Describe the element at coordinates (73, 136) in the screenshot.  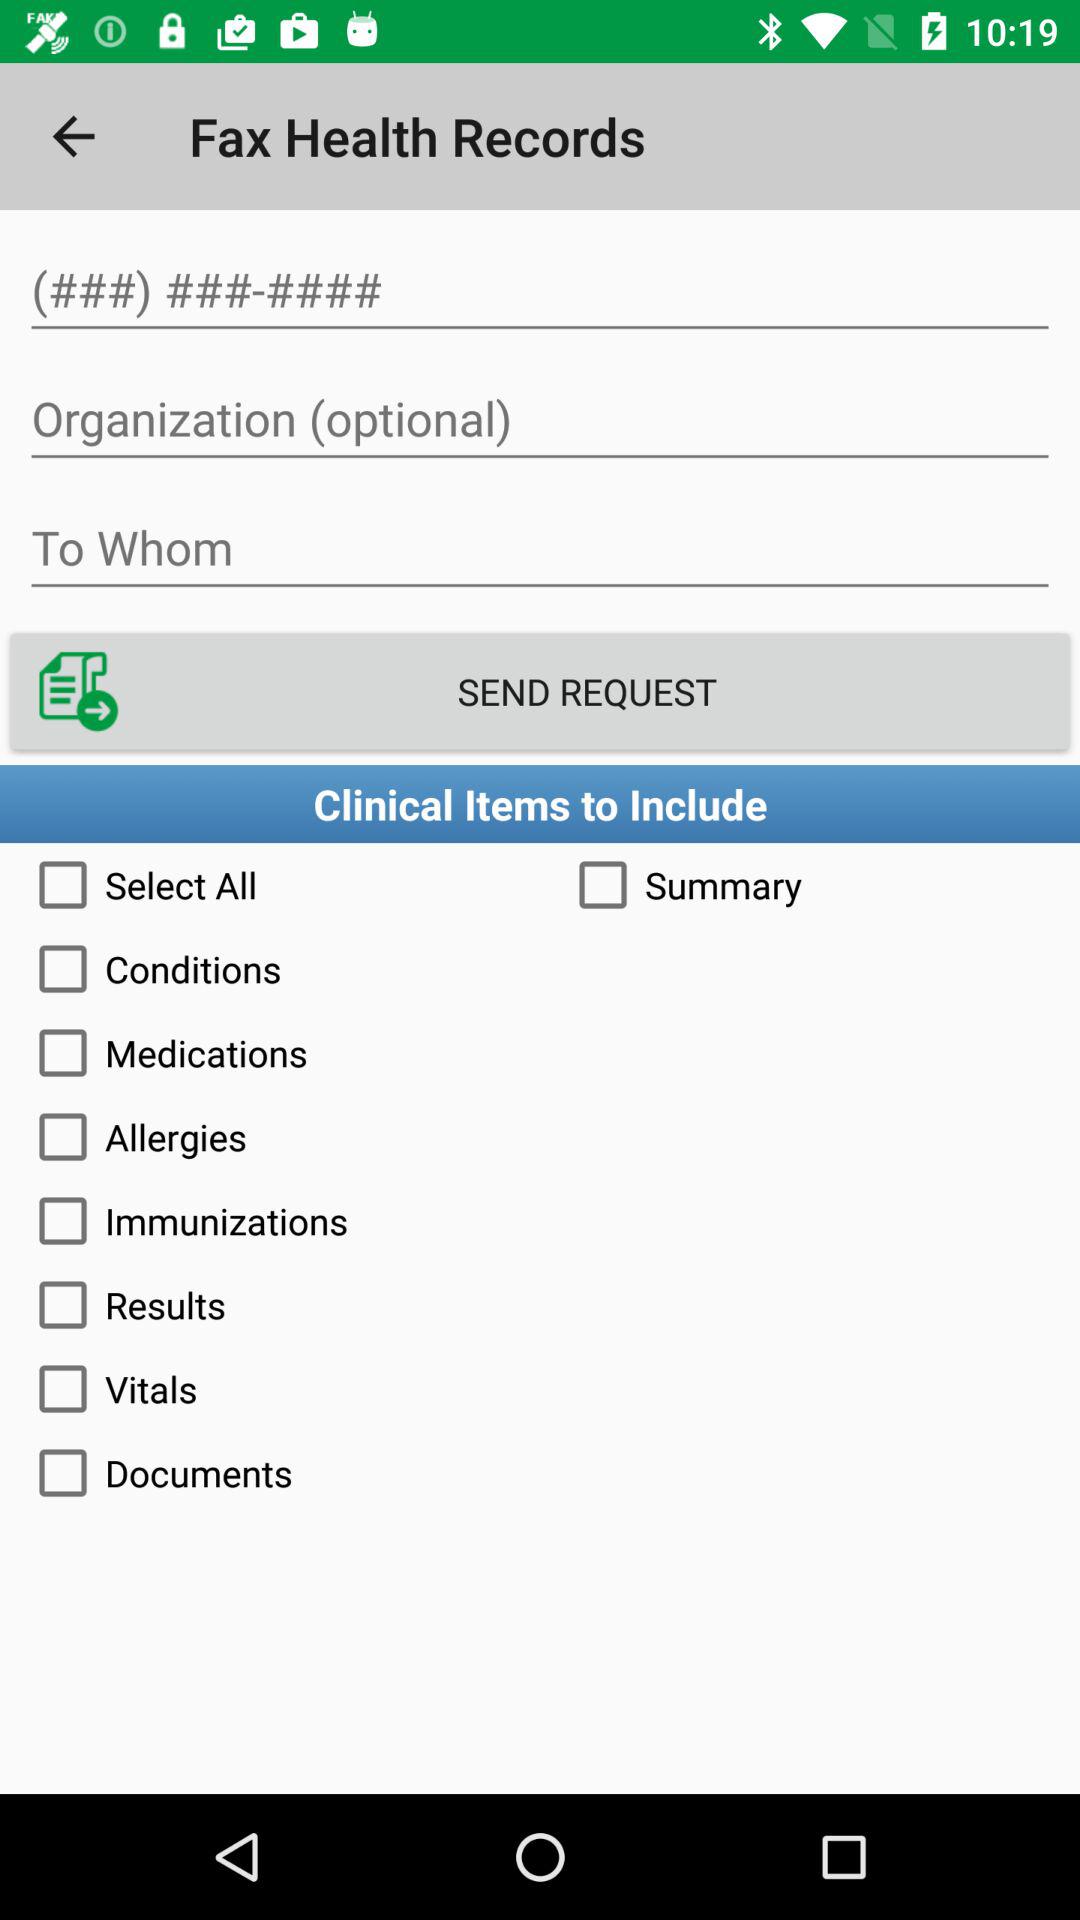
I see `launch icon at the top left corner` at that location.